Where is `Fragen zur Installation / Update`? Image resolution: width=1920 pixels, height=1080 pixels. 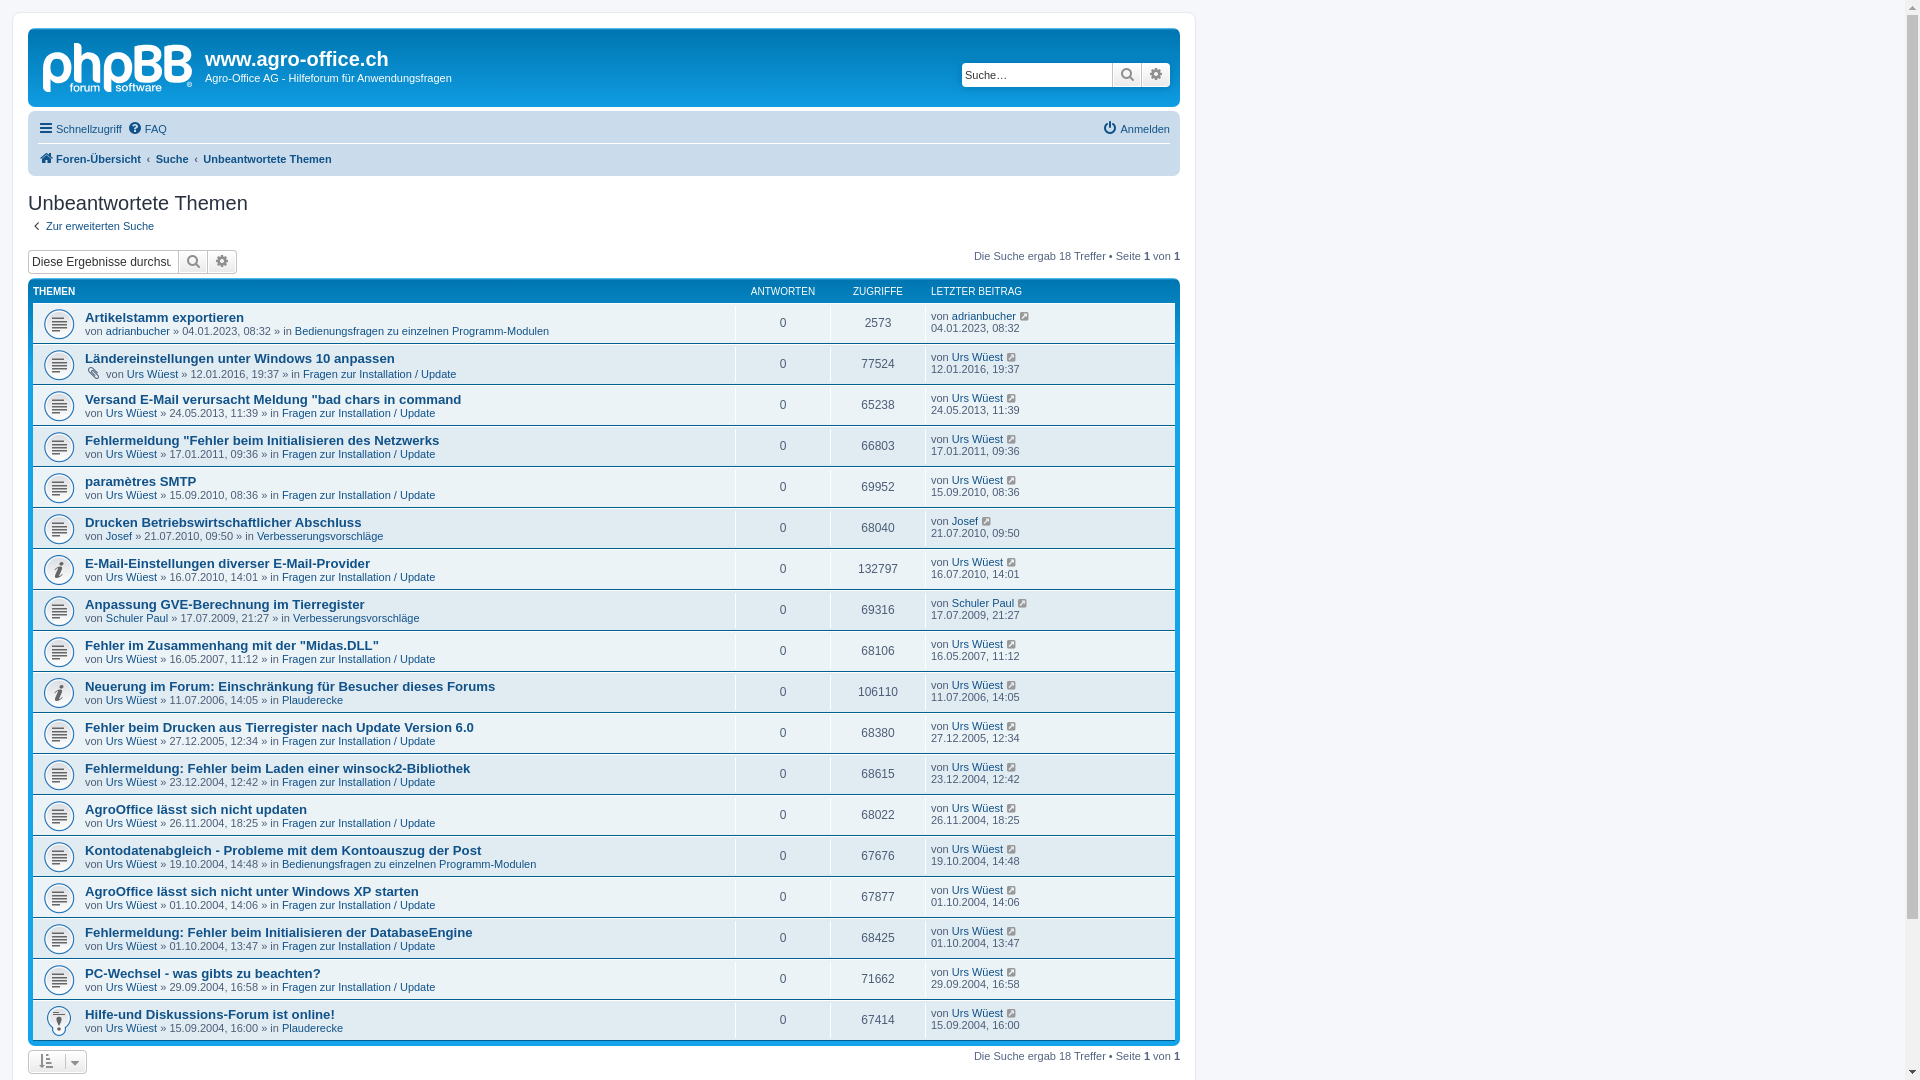 Fragen zur Installation / Update is located at coordinates (358, 782).